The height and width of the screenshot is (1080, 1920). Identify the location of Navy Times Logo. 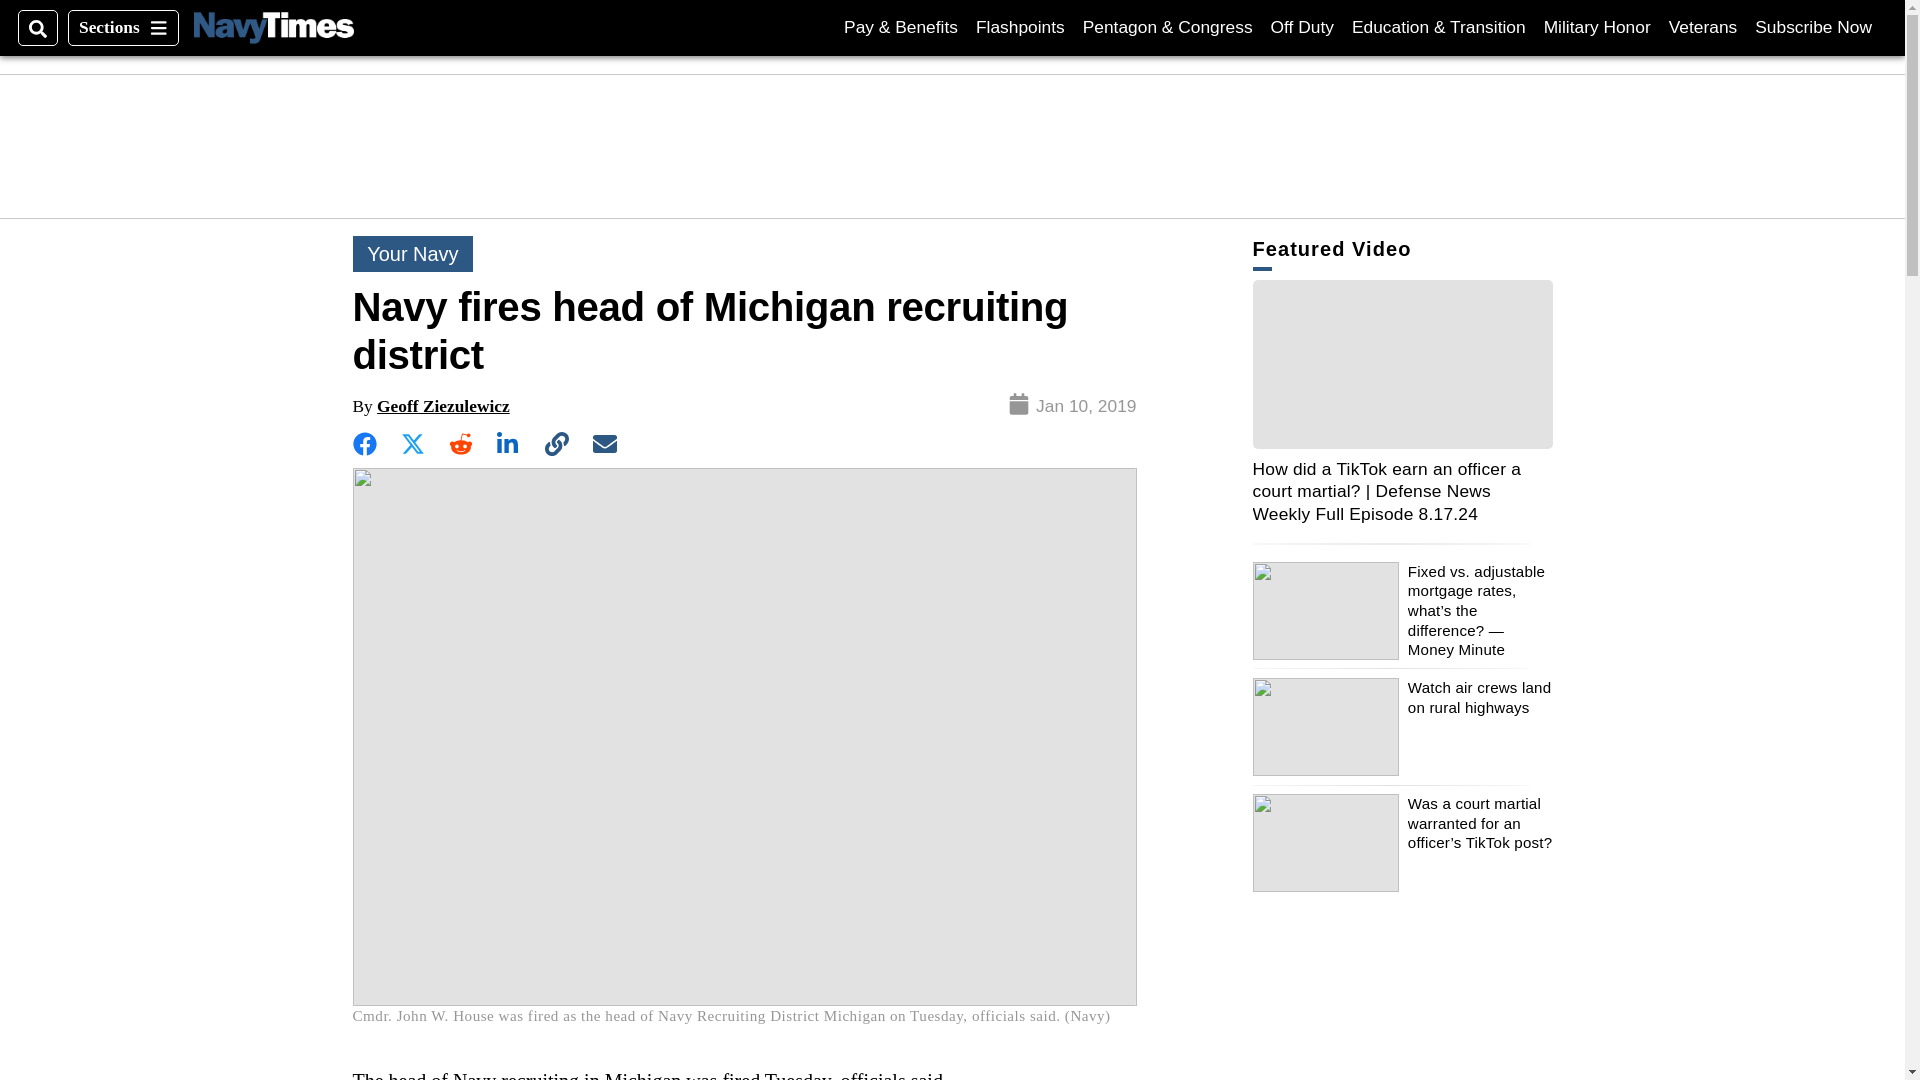
(1813, 27).